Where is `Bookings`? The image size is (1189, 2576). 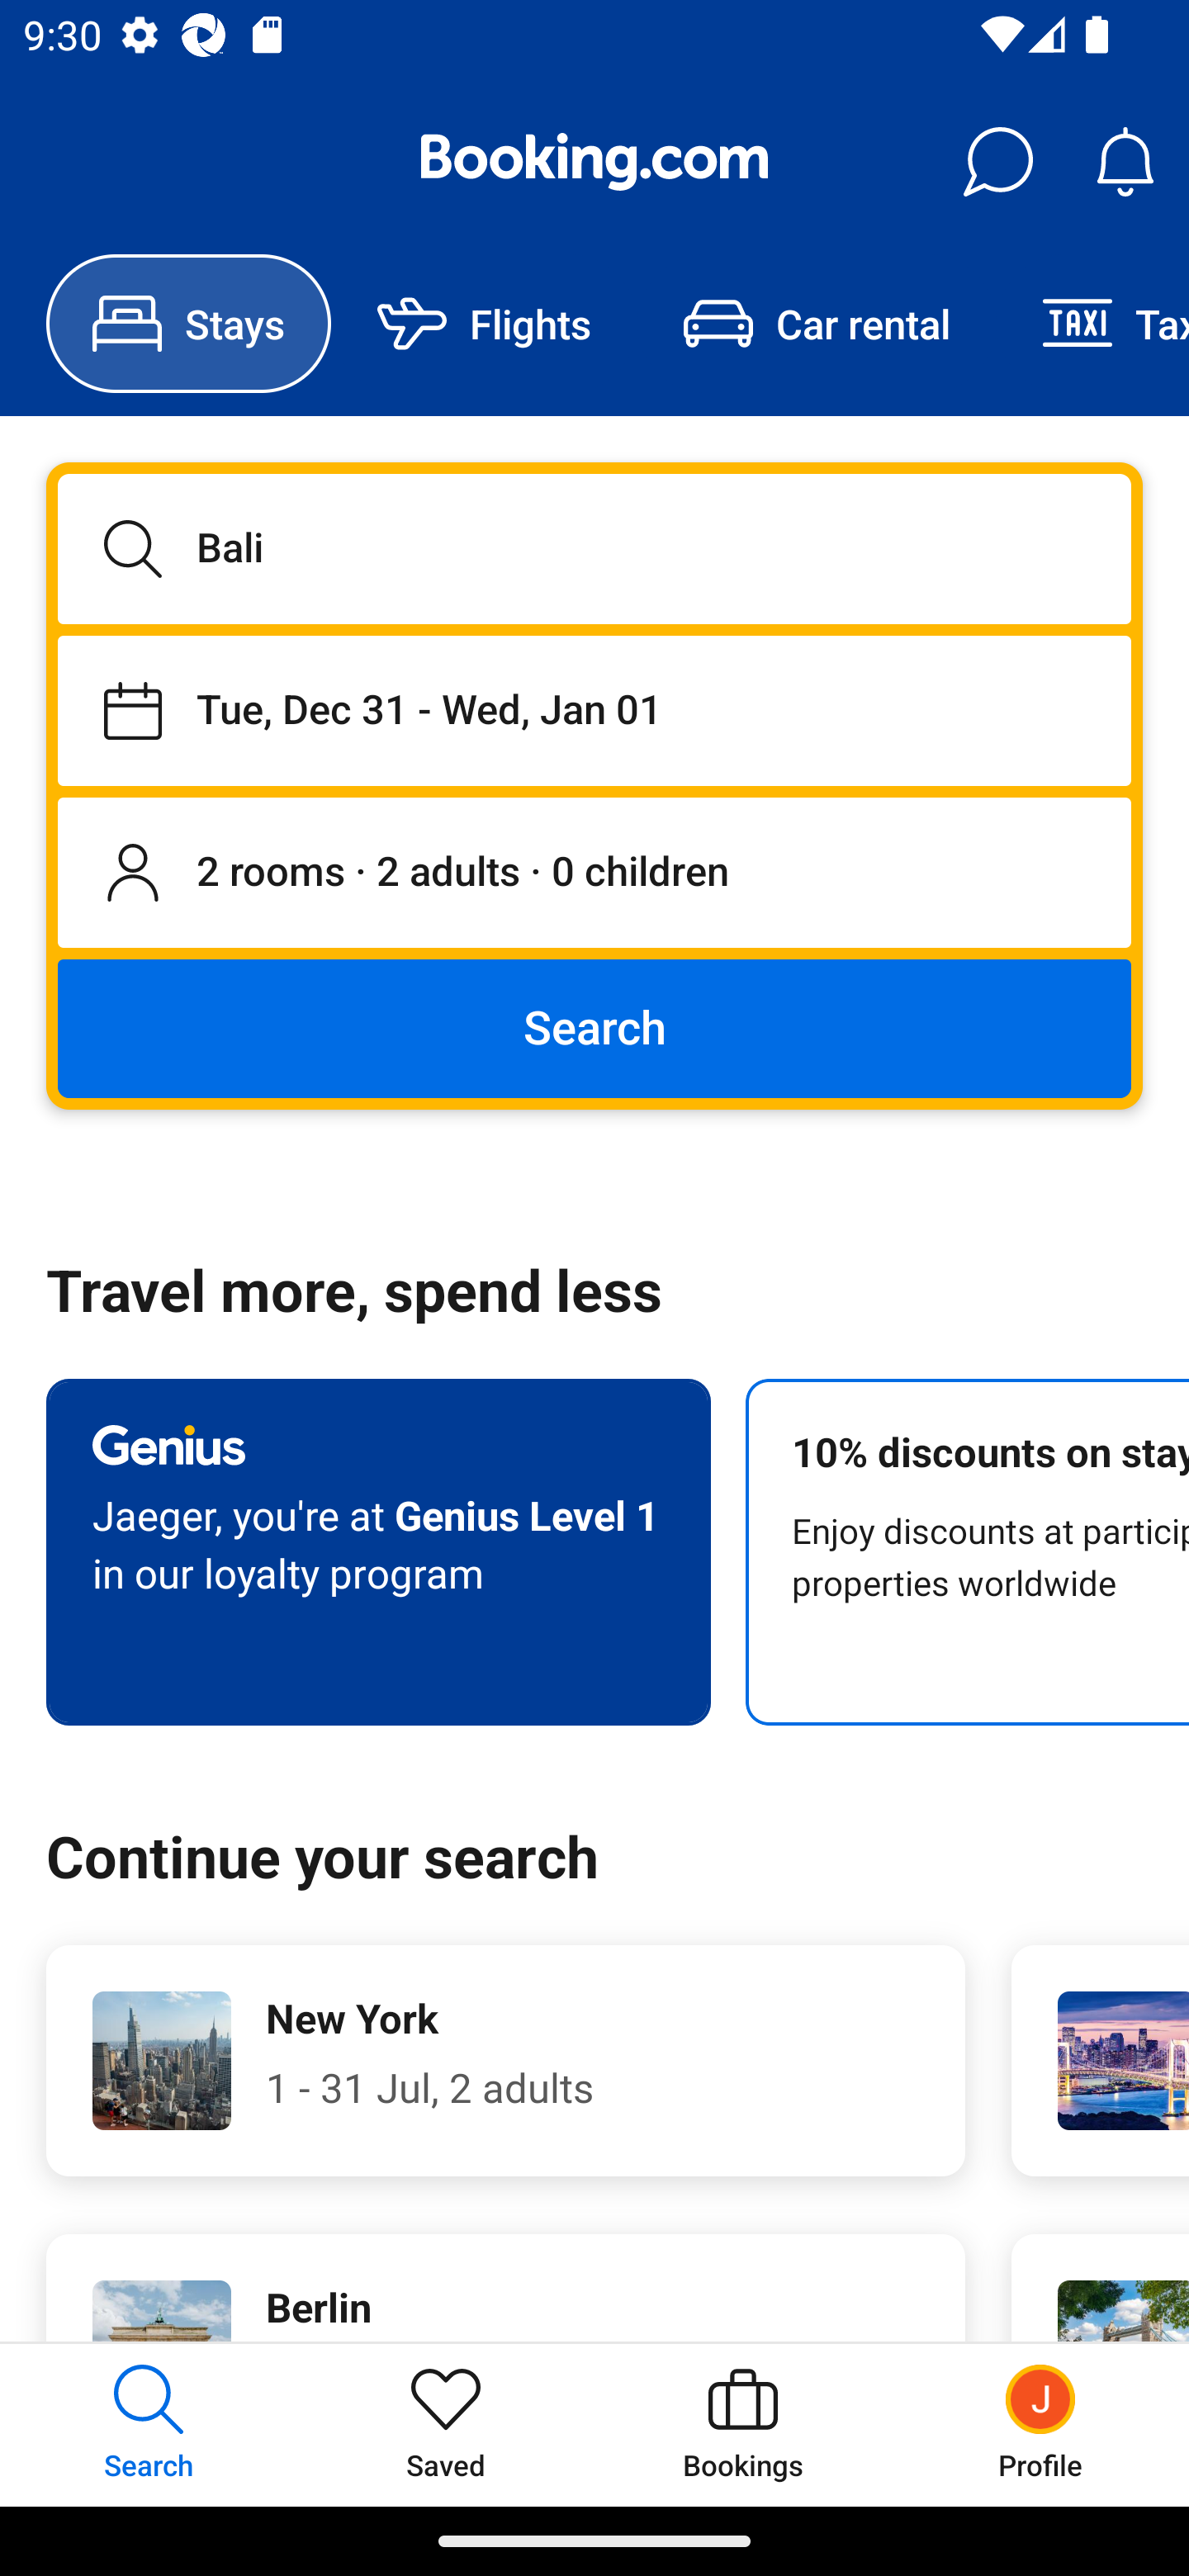 Bookings is located at coordinates (743, 2424).